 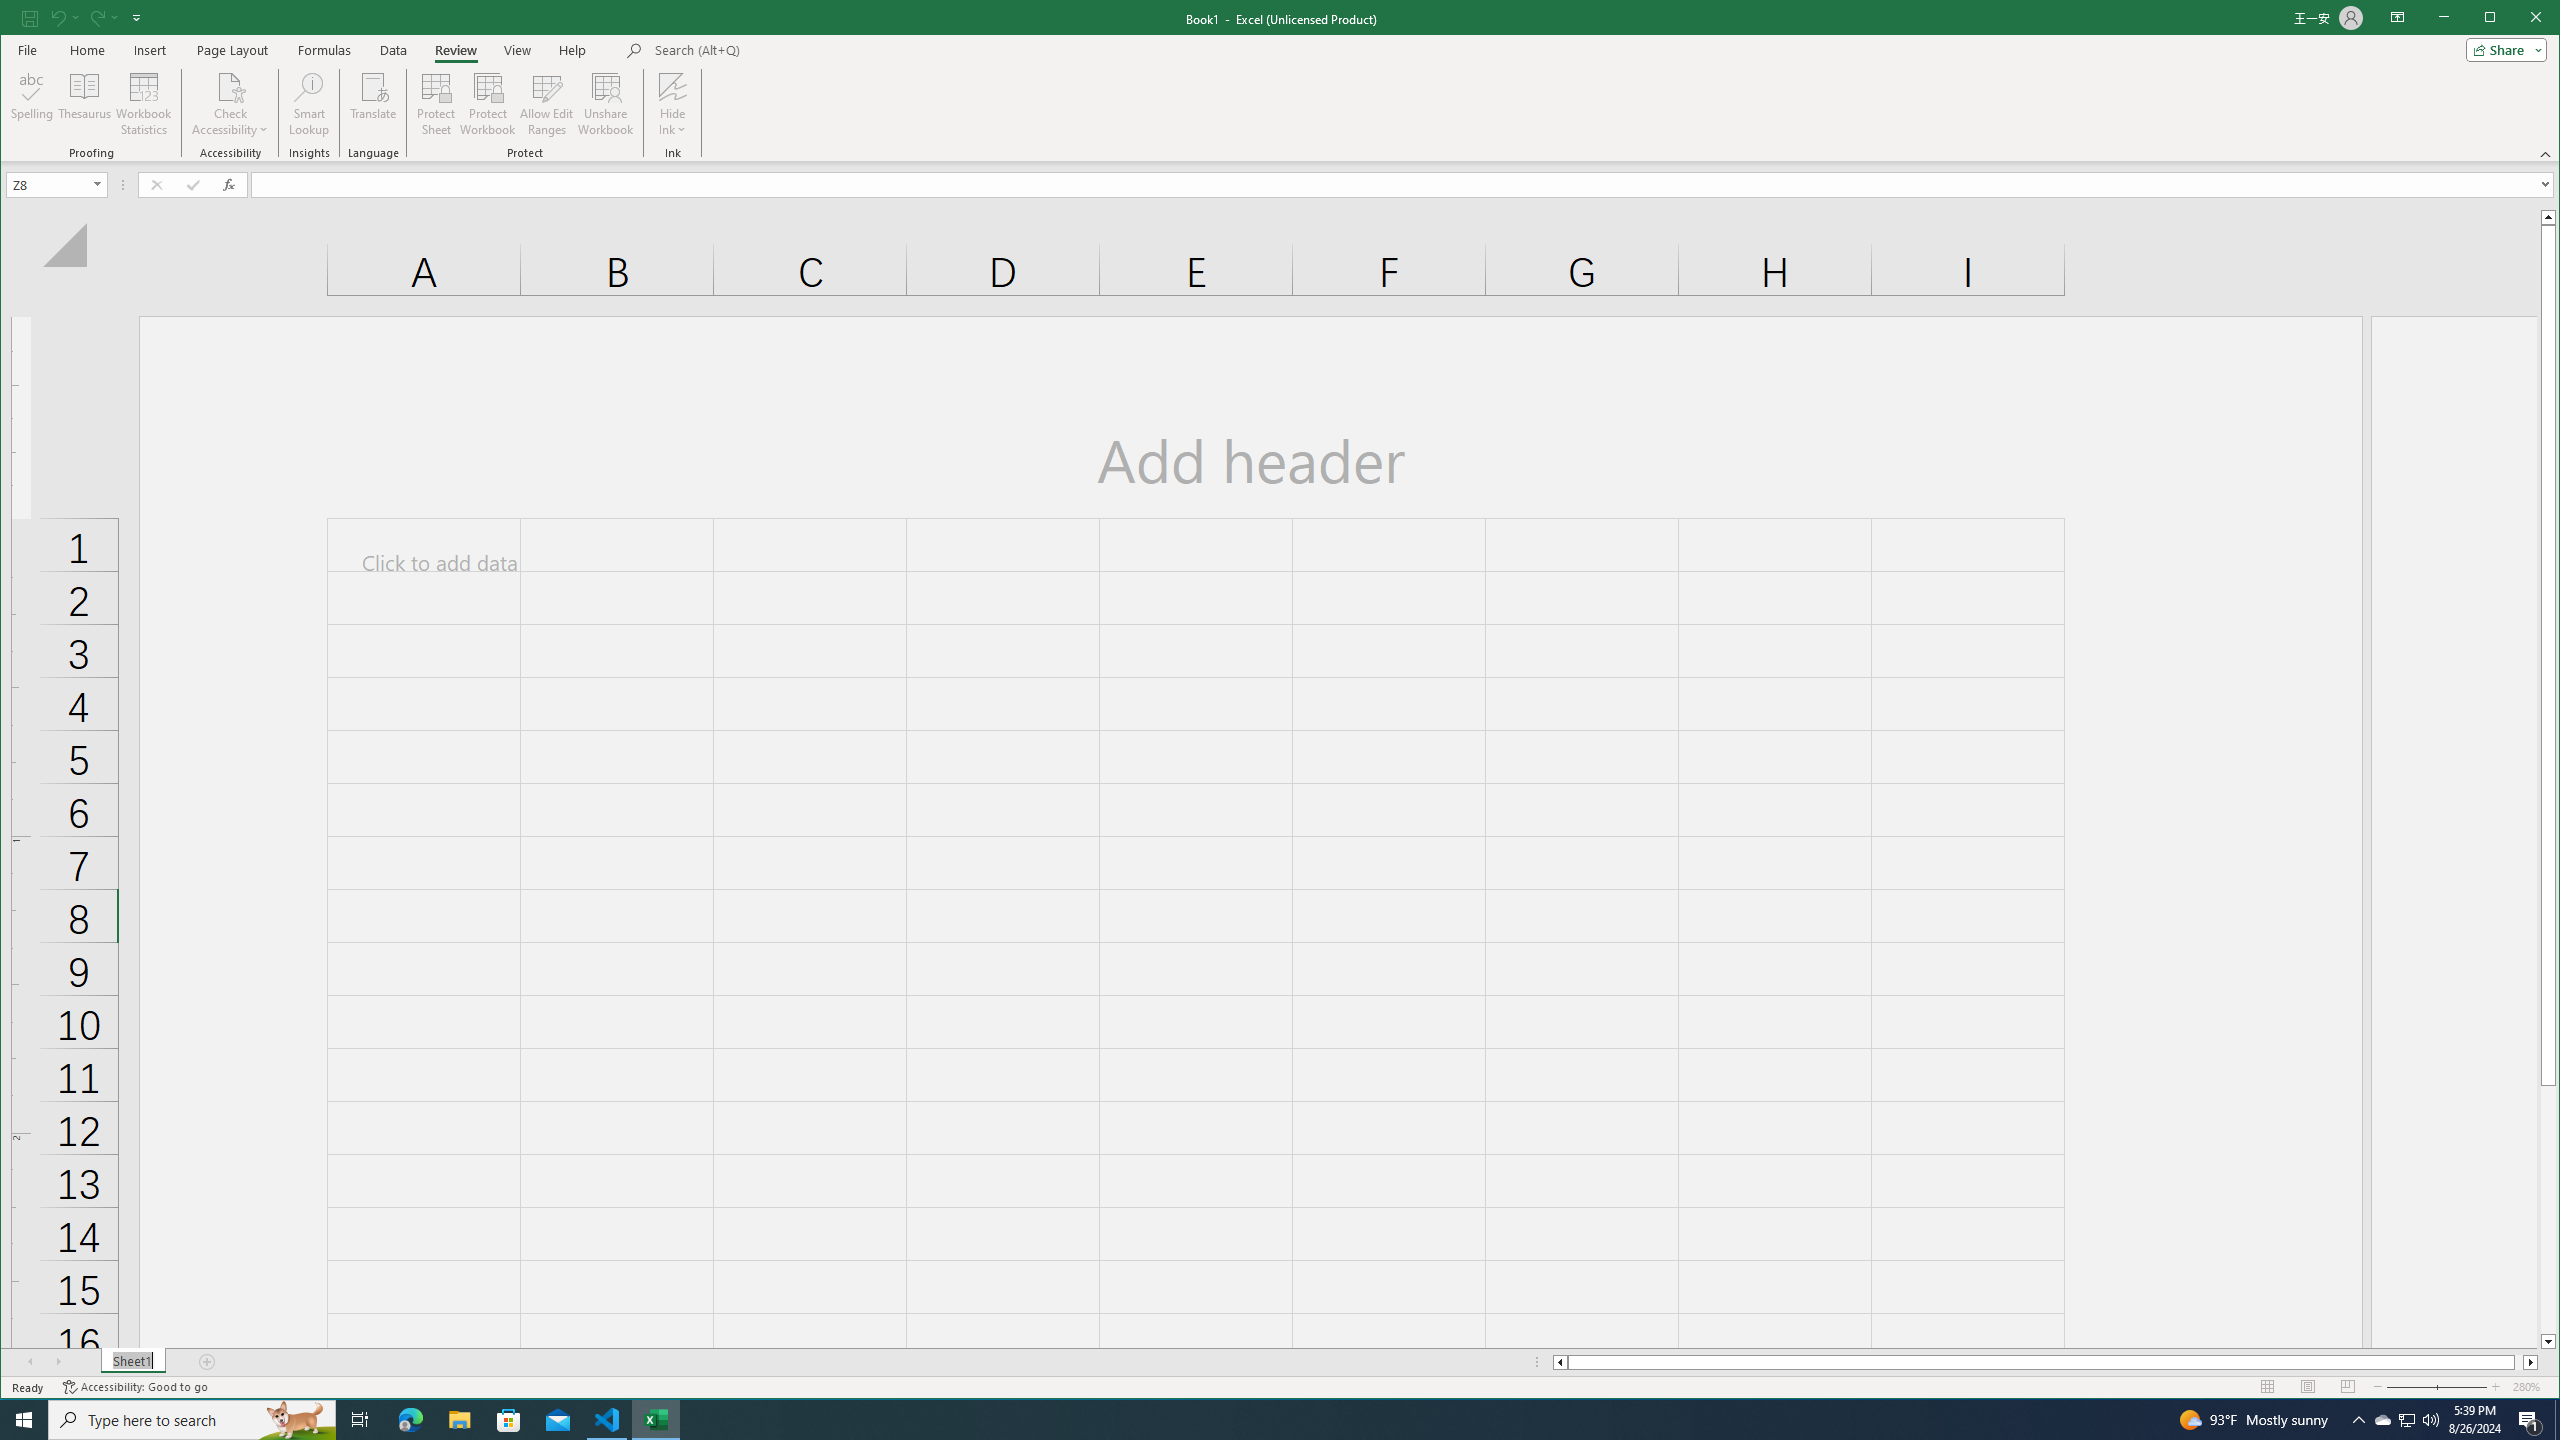 What do you see at coordinates (1262, 1420) in the screenshot?
I see `Running applications` at bounding box center [1262, 1420].